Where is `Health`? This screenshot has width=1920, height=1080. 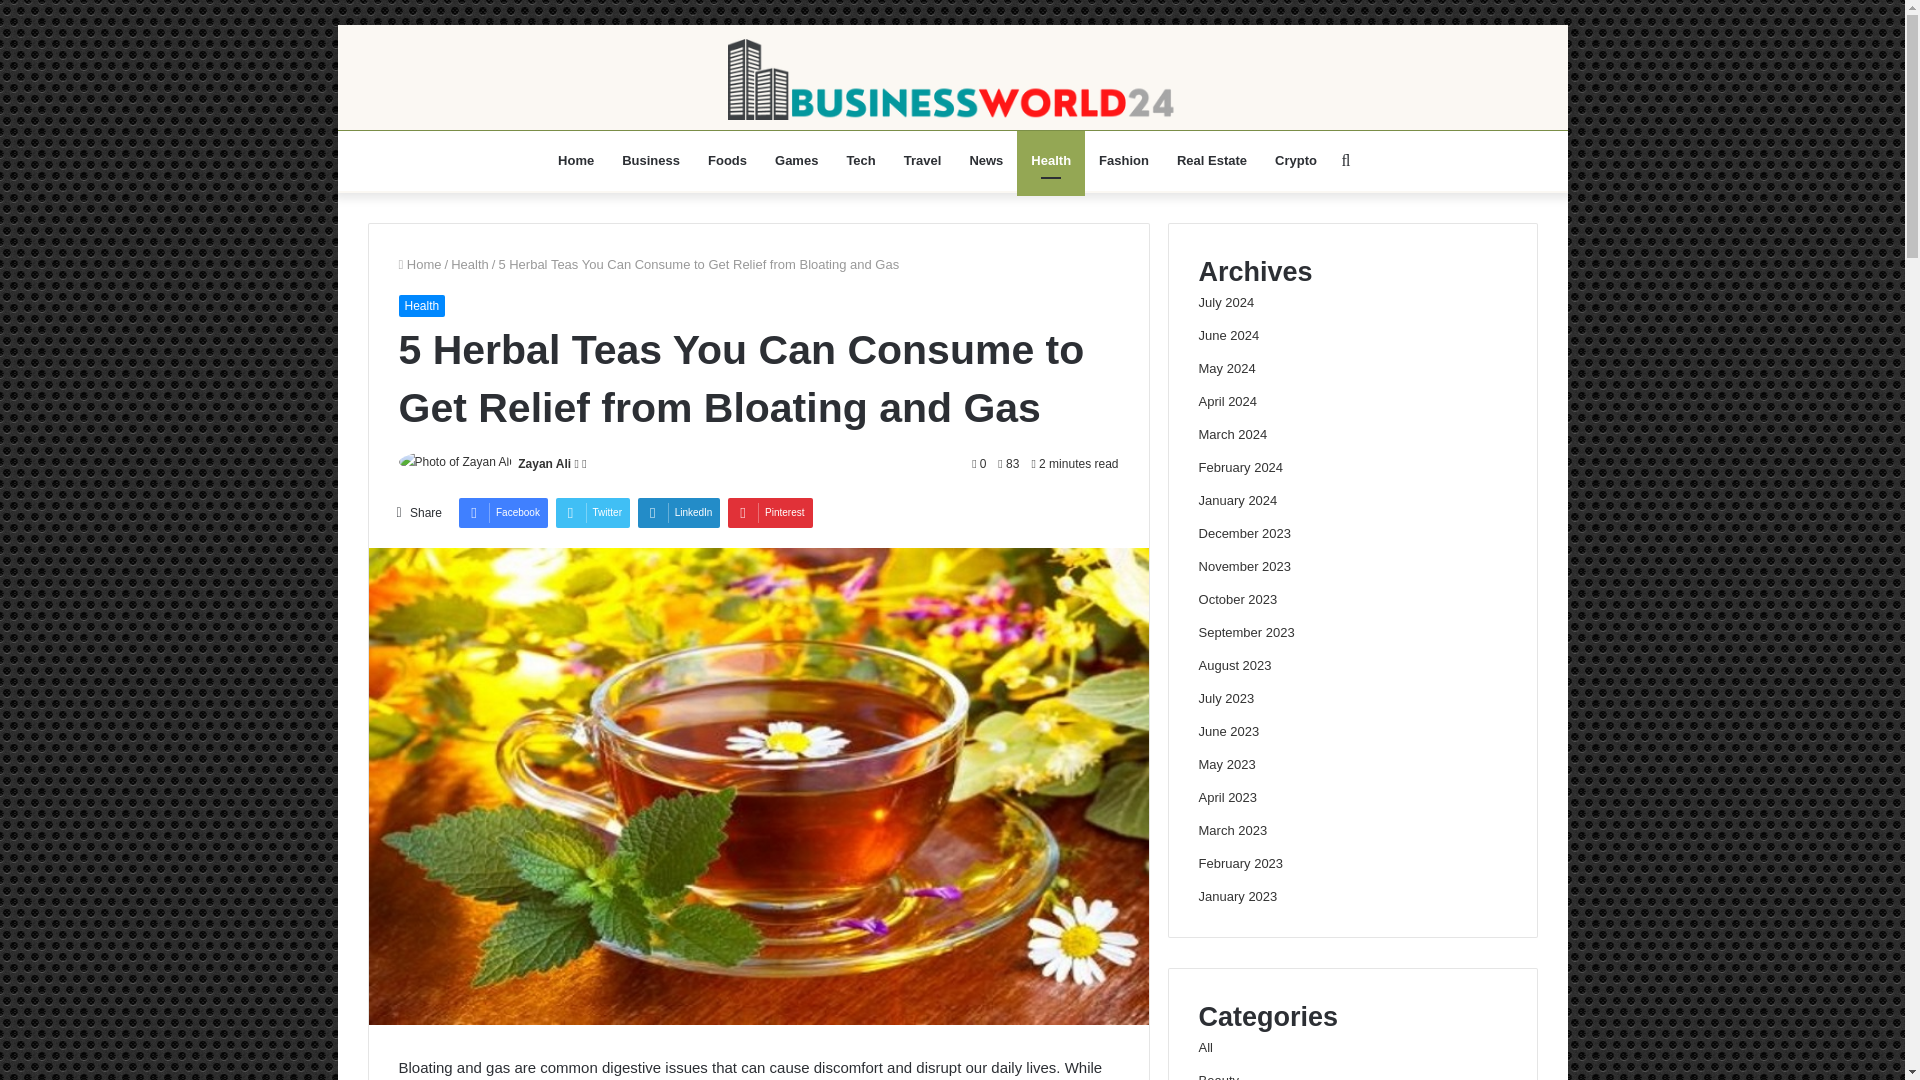 Health is located at coordinates (470, 264).